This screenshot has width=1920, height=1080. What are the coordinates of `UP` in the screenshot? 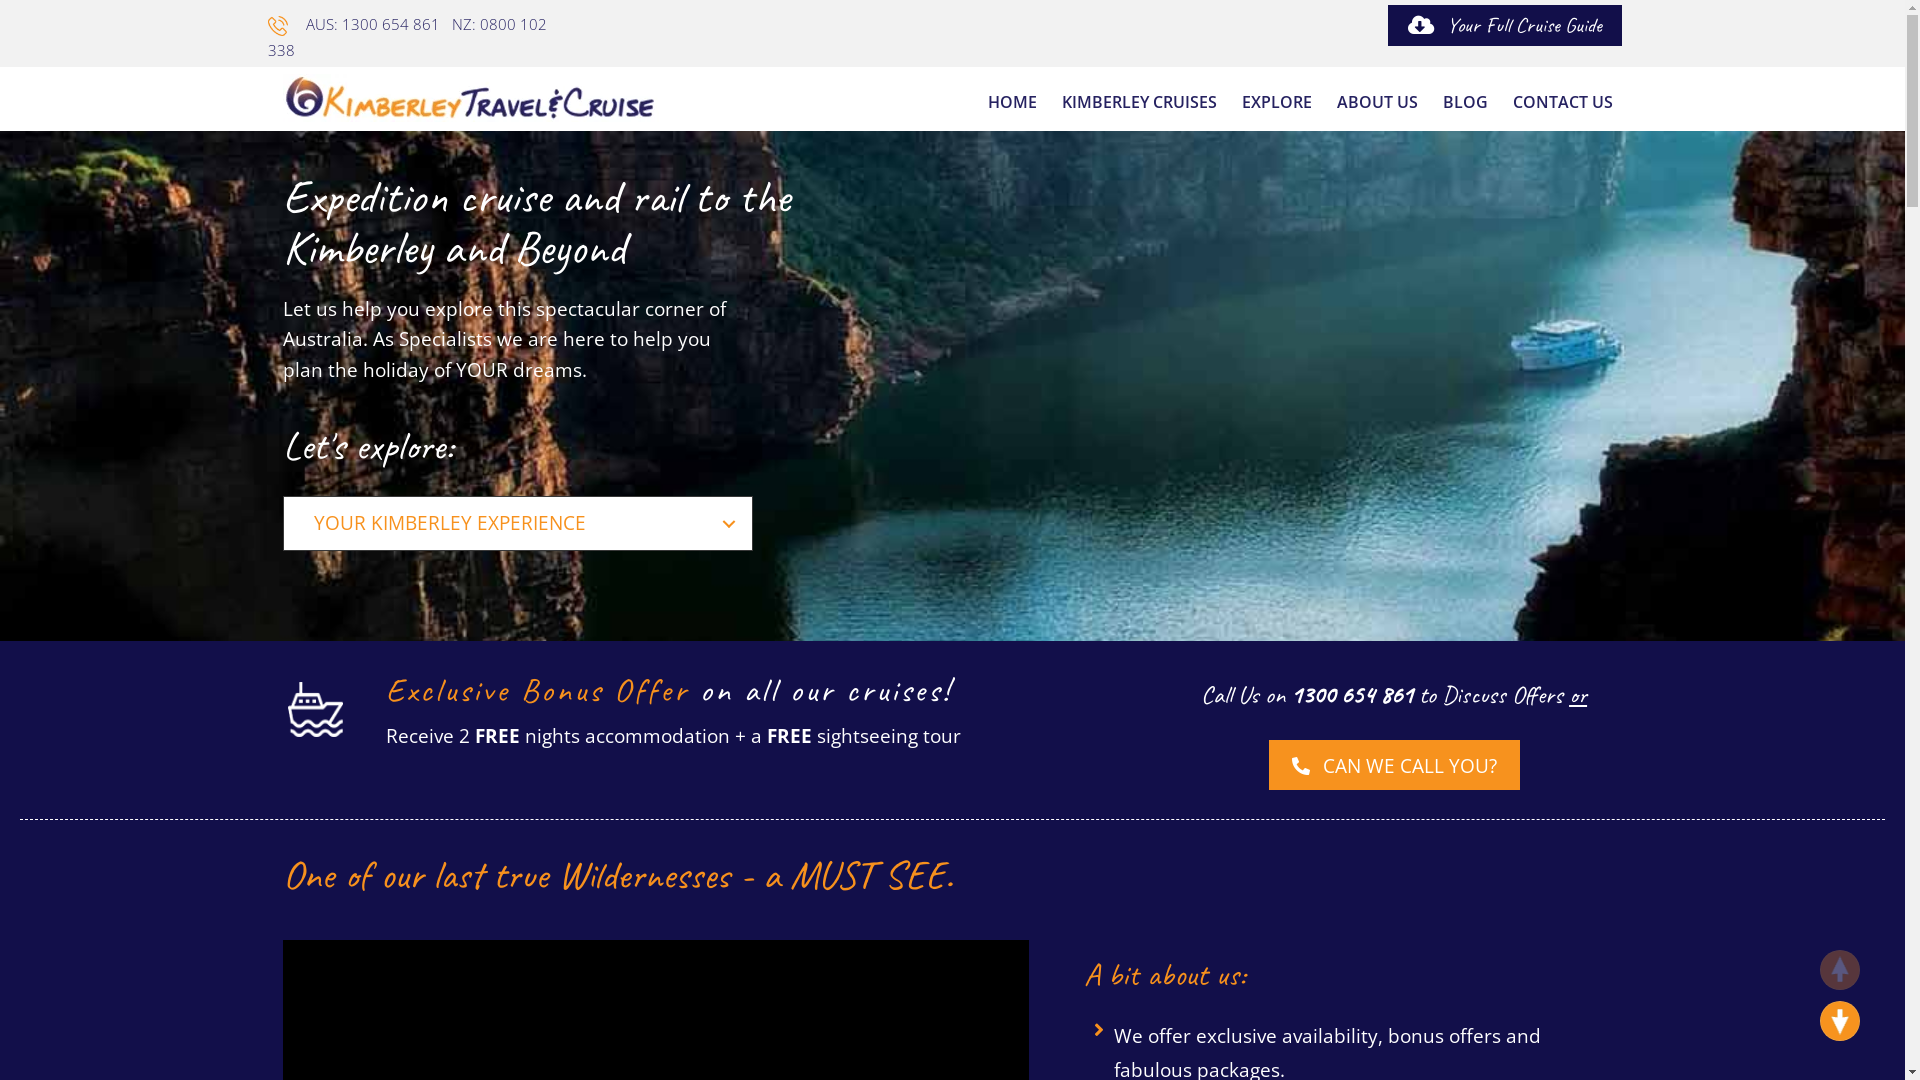 It's located at (1840, 970).